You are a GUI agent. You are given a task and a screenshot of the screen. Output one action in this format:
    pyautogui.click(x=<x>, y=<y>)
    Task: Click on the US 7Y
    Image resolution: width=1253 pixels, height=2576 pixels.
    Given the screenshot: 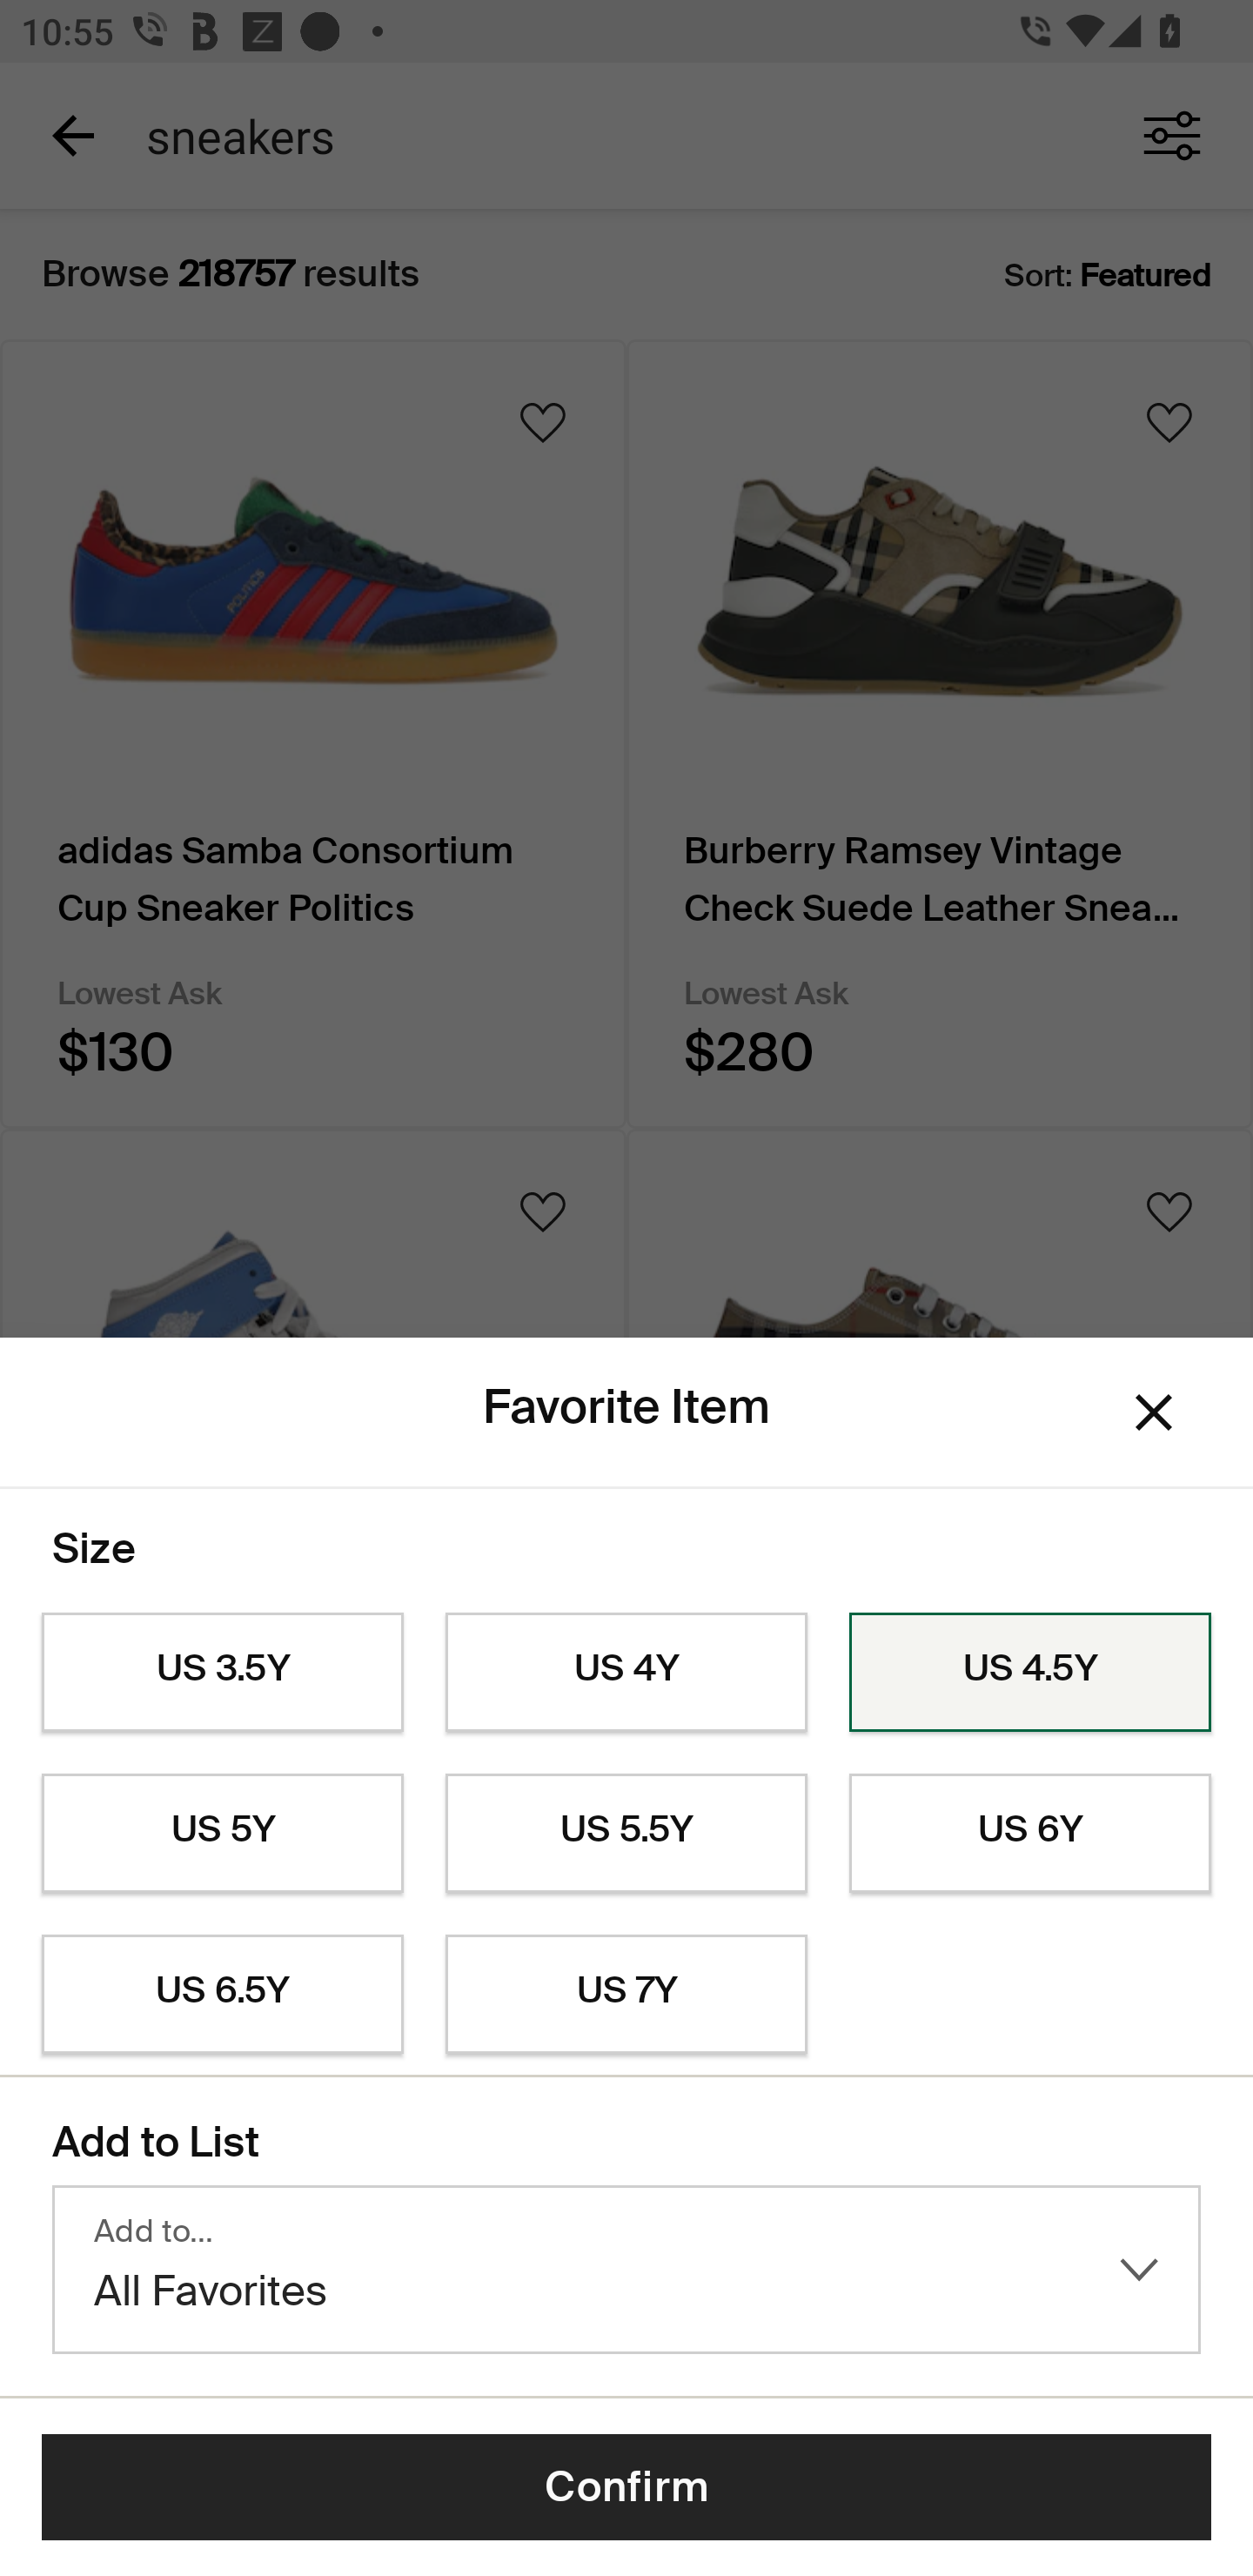 What is the action you would take?
    pyautogui.click(x=626, y=1995)
    